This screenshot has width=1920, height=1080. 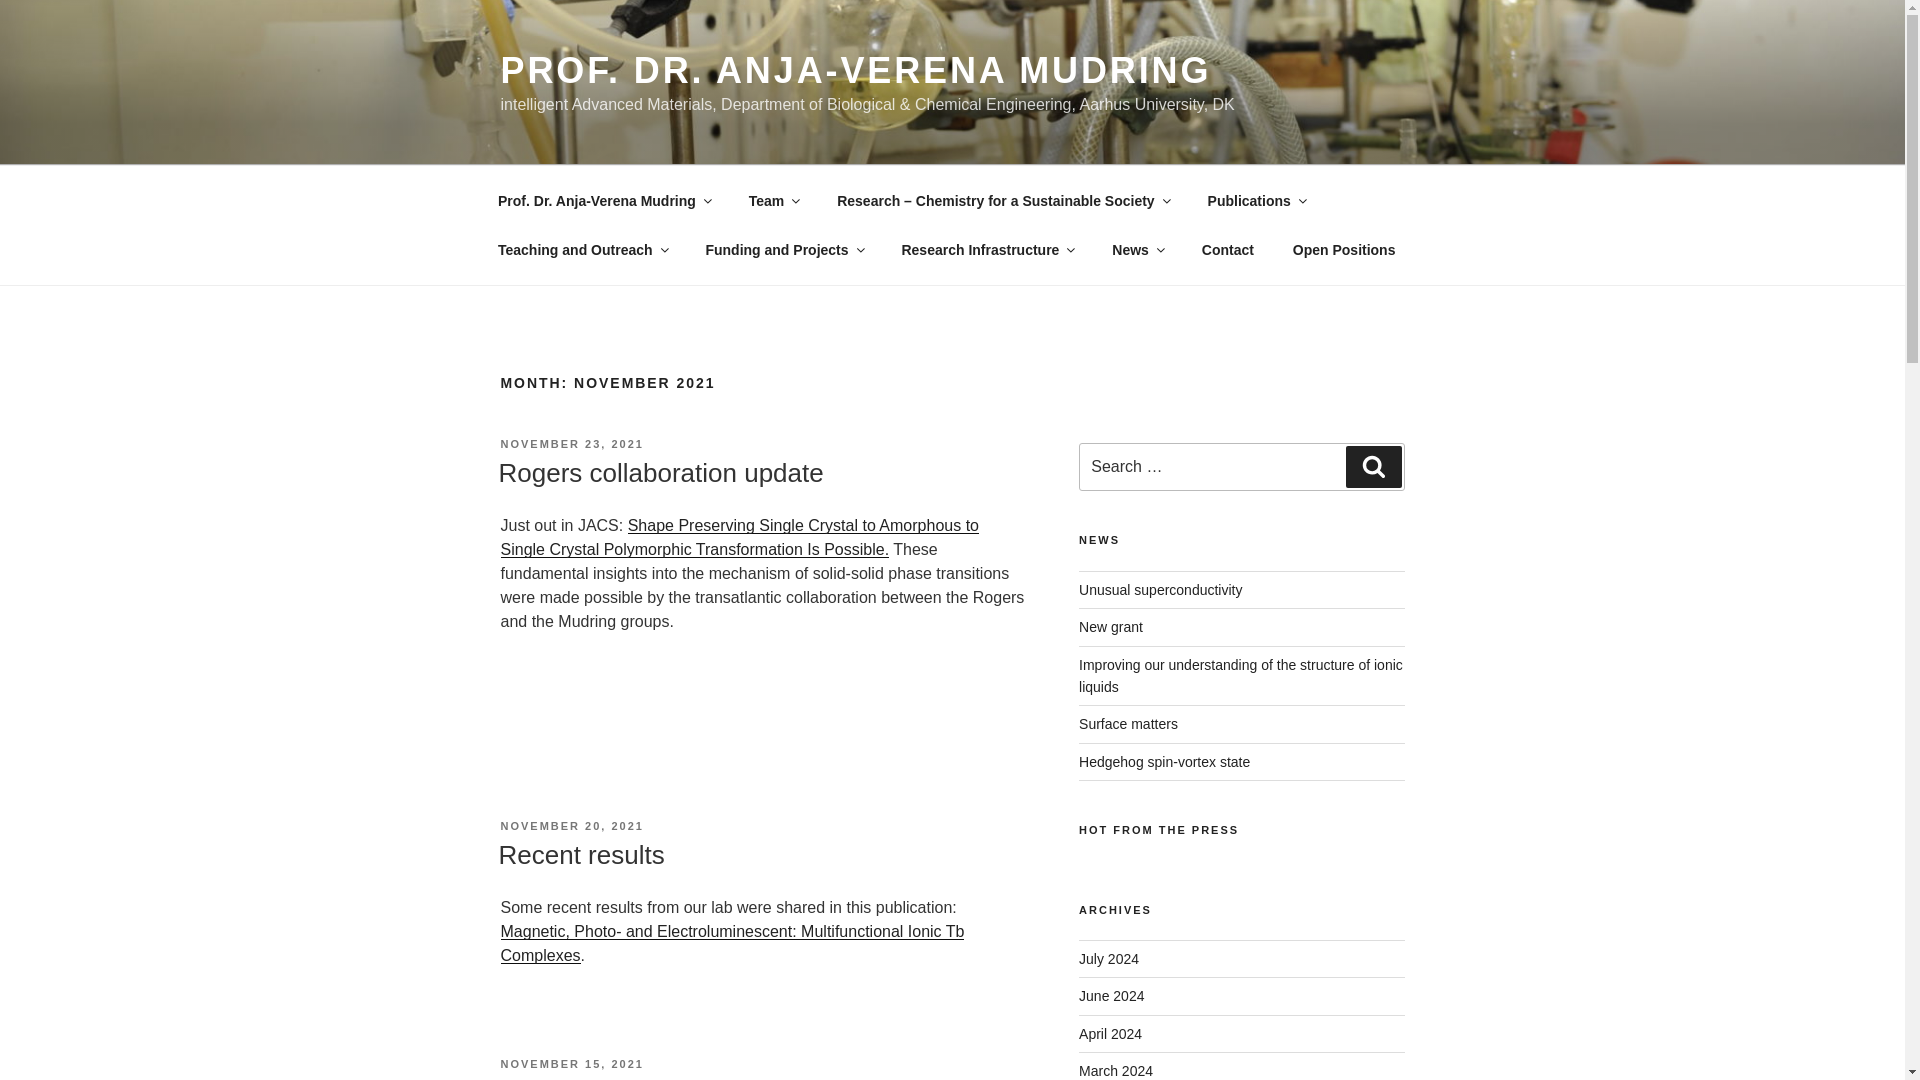 What do you see at coordinates (604, 200) in the screenshot?
I see `Prof. Dr. Anja-Verena Mudring` at bounding box center [604, 200].